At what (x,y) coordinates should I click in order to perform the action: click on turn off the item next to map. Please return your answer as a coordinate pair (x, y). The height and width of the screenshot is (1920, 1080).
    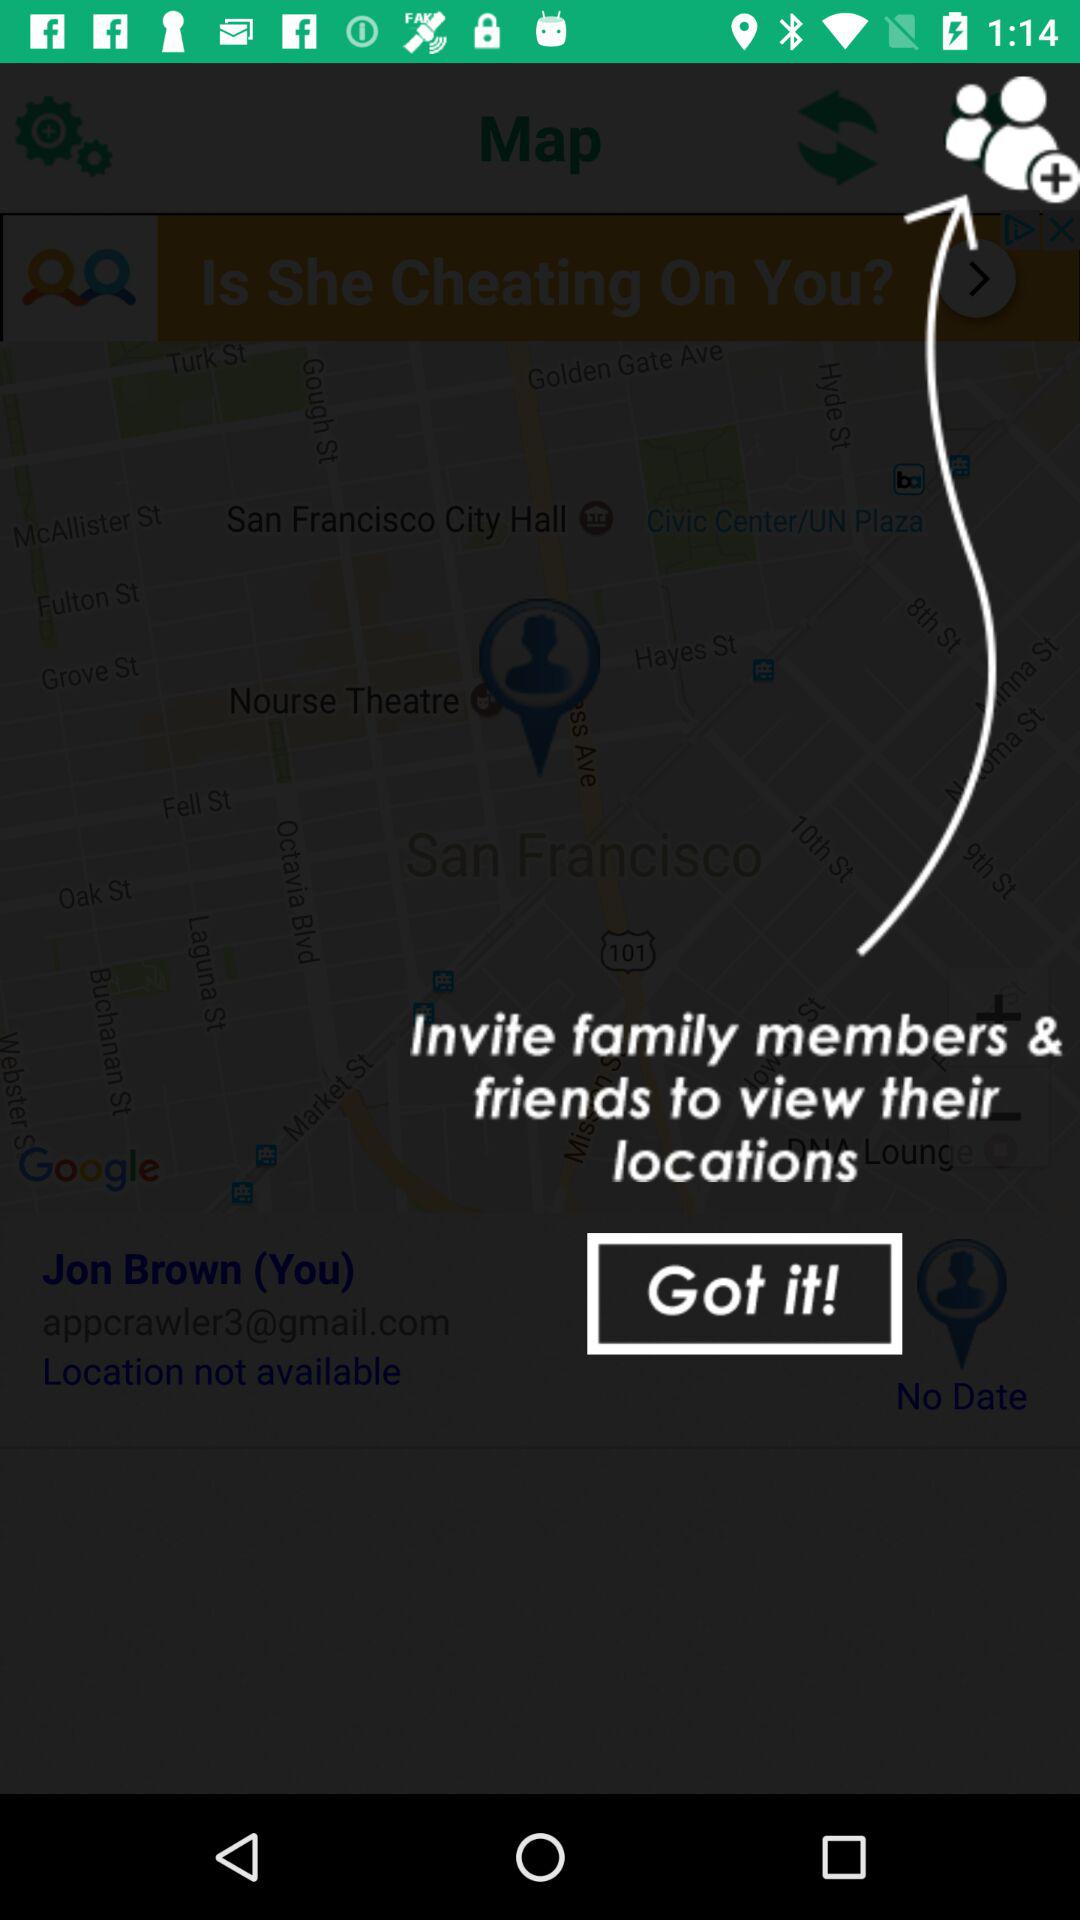
    Looking at the image, I should click on (838, 136).